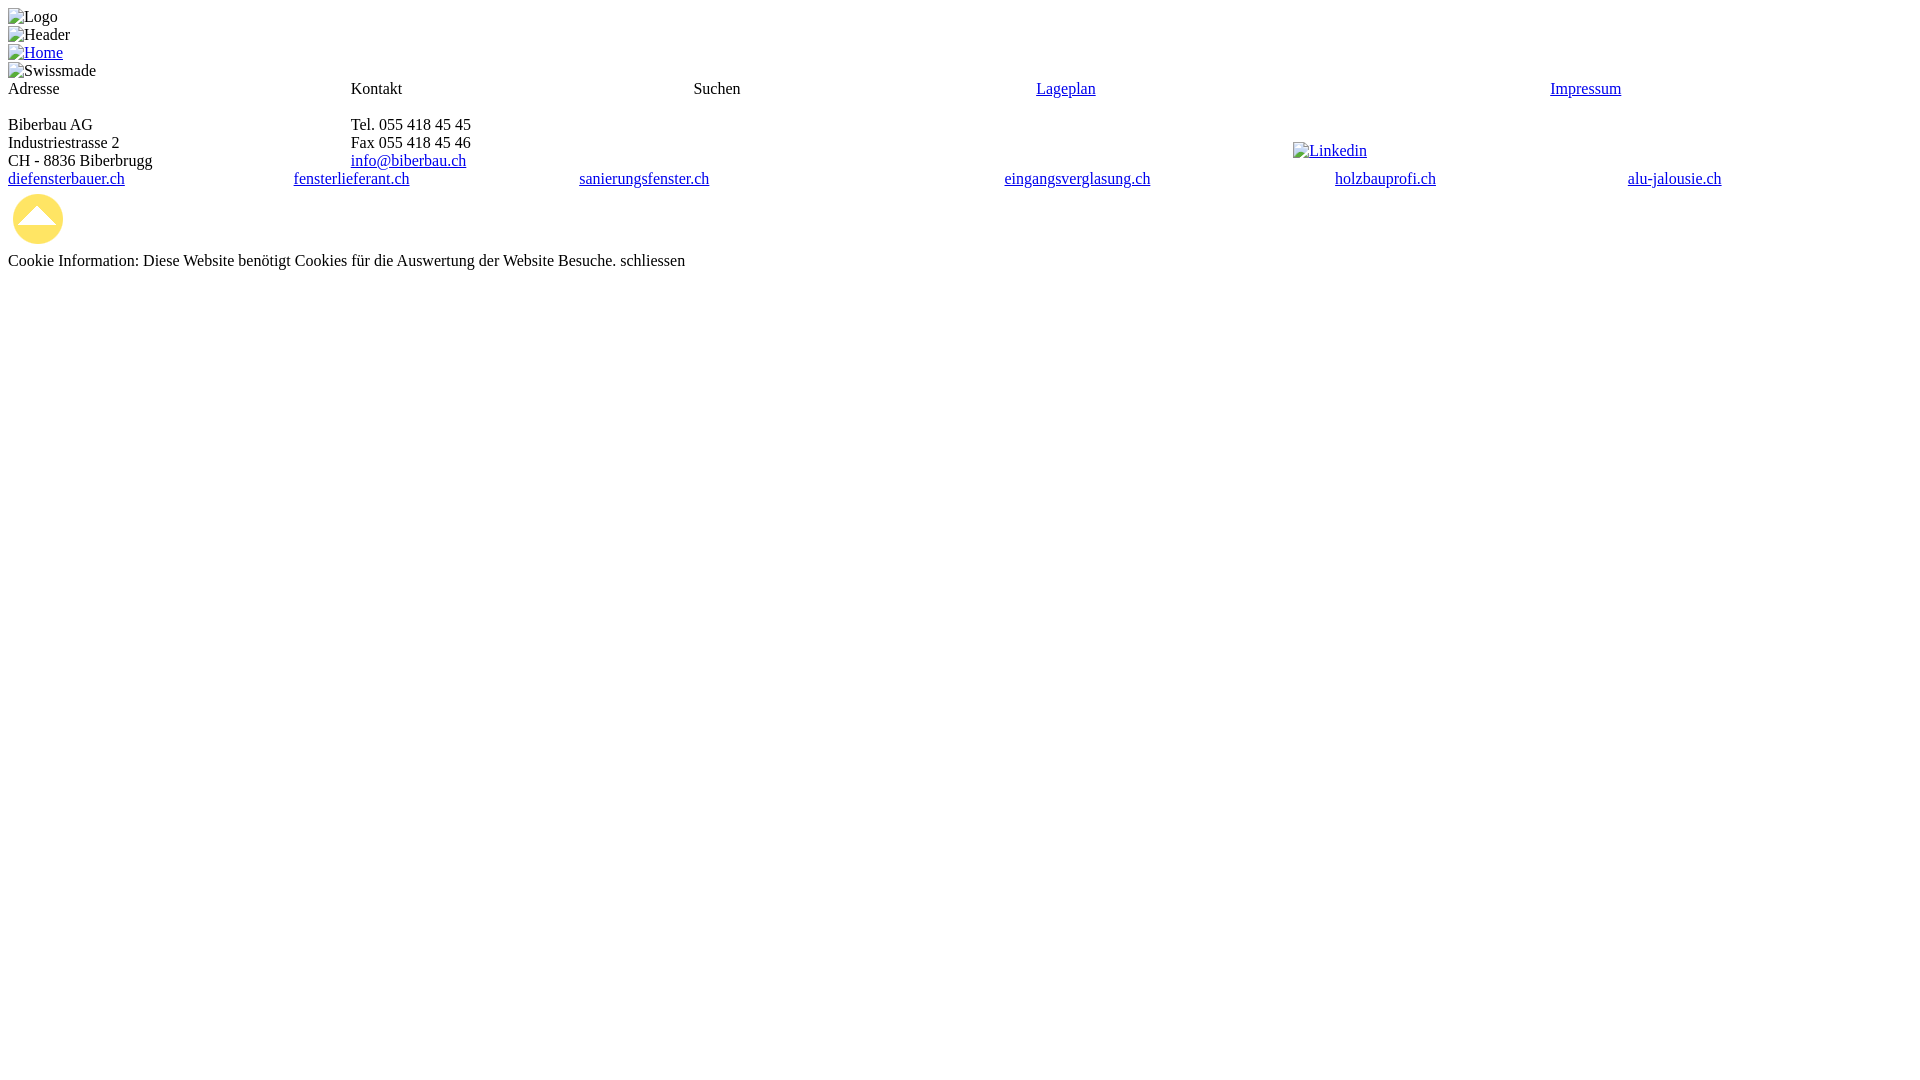  What do you see at coordinates (1077, 178) in the screenshot?
I see `eingangsverglasung.ch` at bounding box center [1077, 178].